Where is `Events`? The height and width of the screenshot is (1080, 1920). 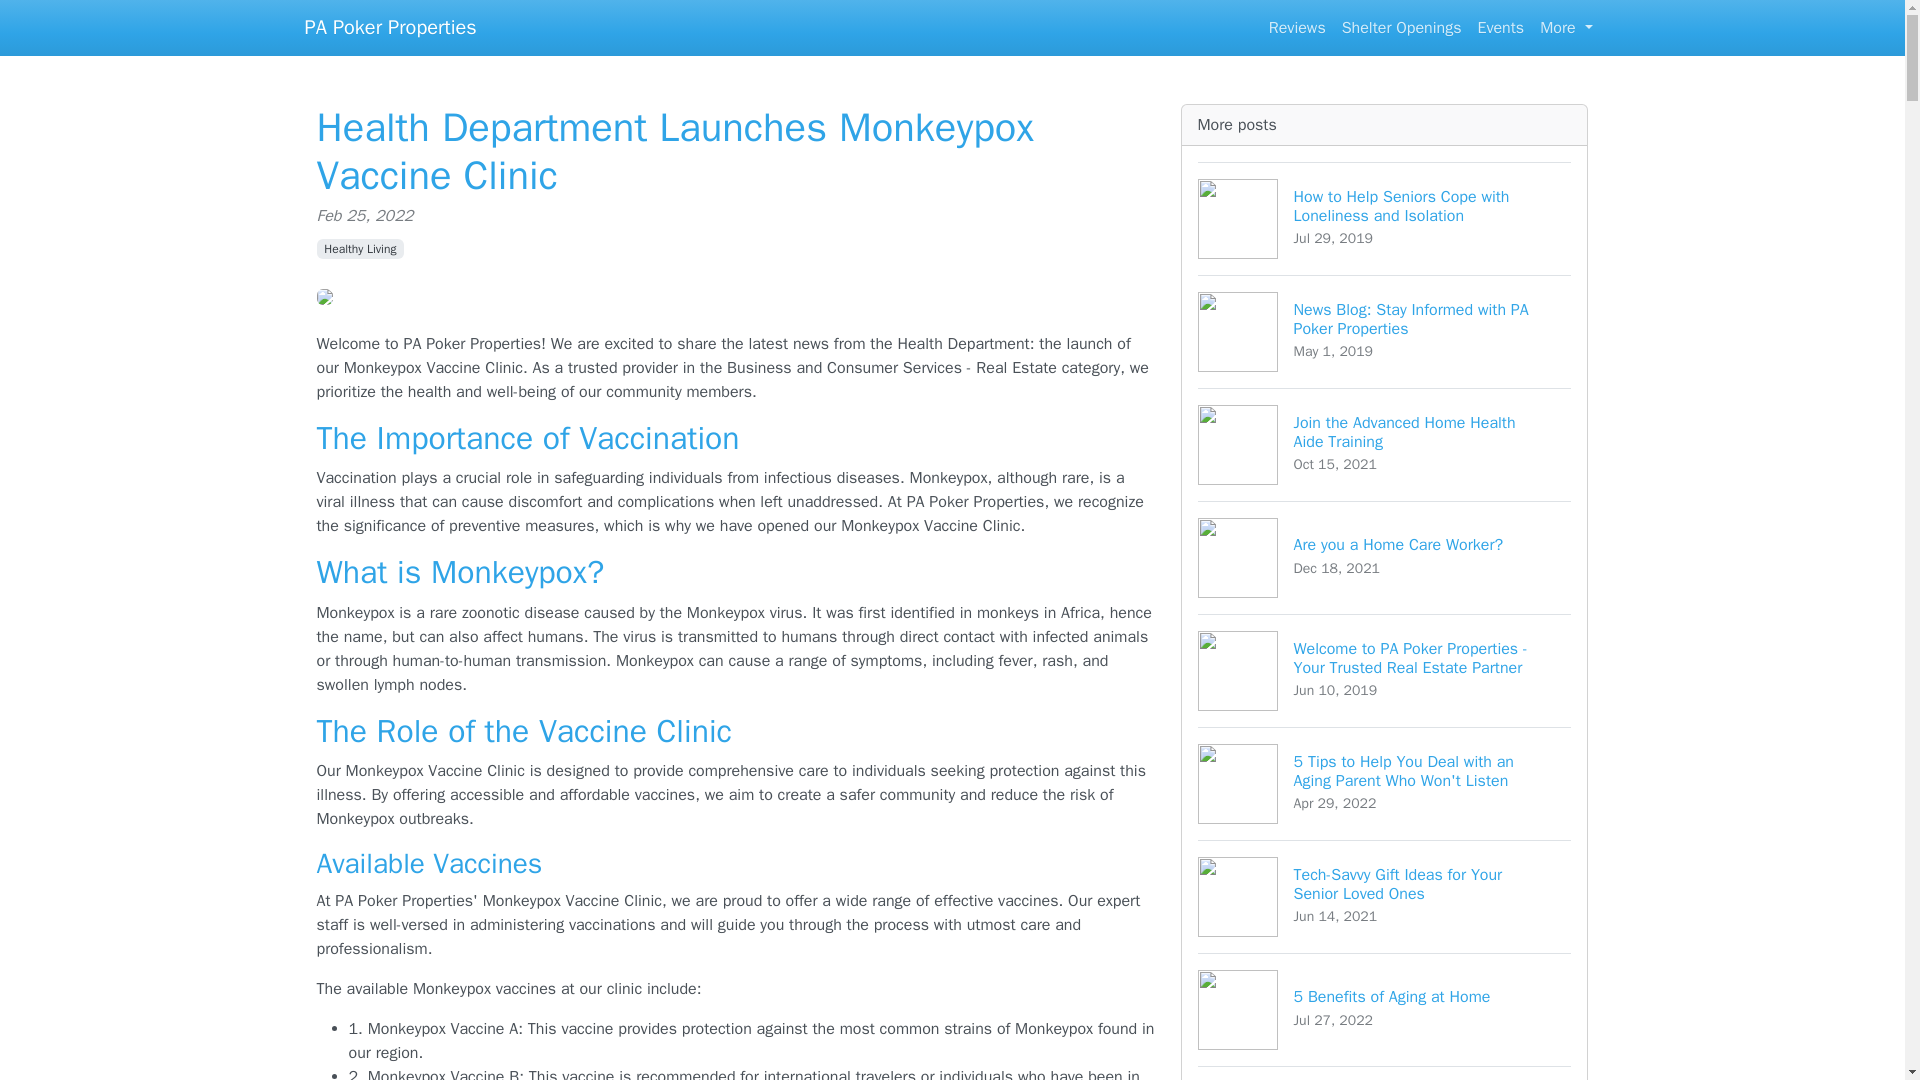 Events is located at coordinates (1298, 27).